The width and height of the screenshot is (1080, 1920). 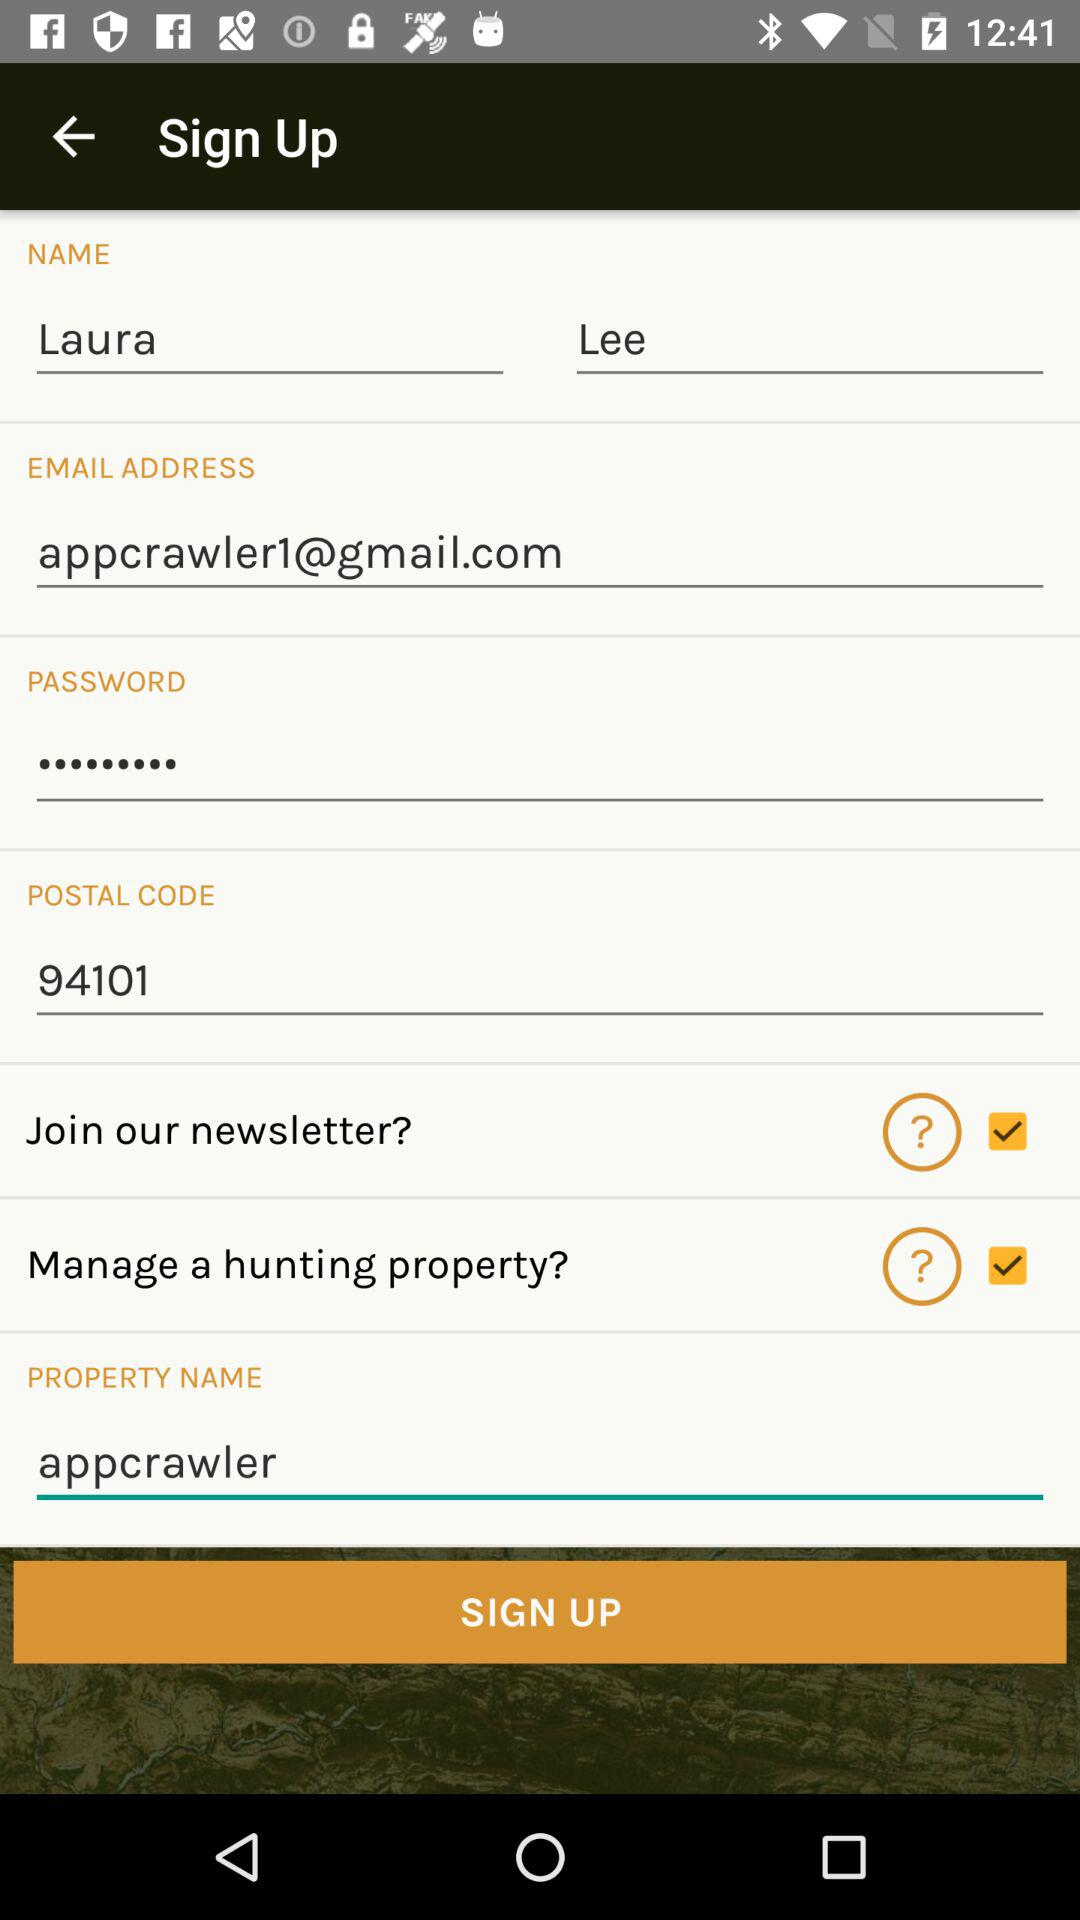 What do you see at coordinates (540, 1463) in the screenshot?
I see `jump until appcrawler` at bounding box center [540, 1463].